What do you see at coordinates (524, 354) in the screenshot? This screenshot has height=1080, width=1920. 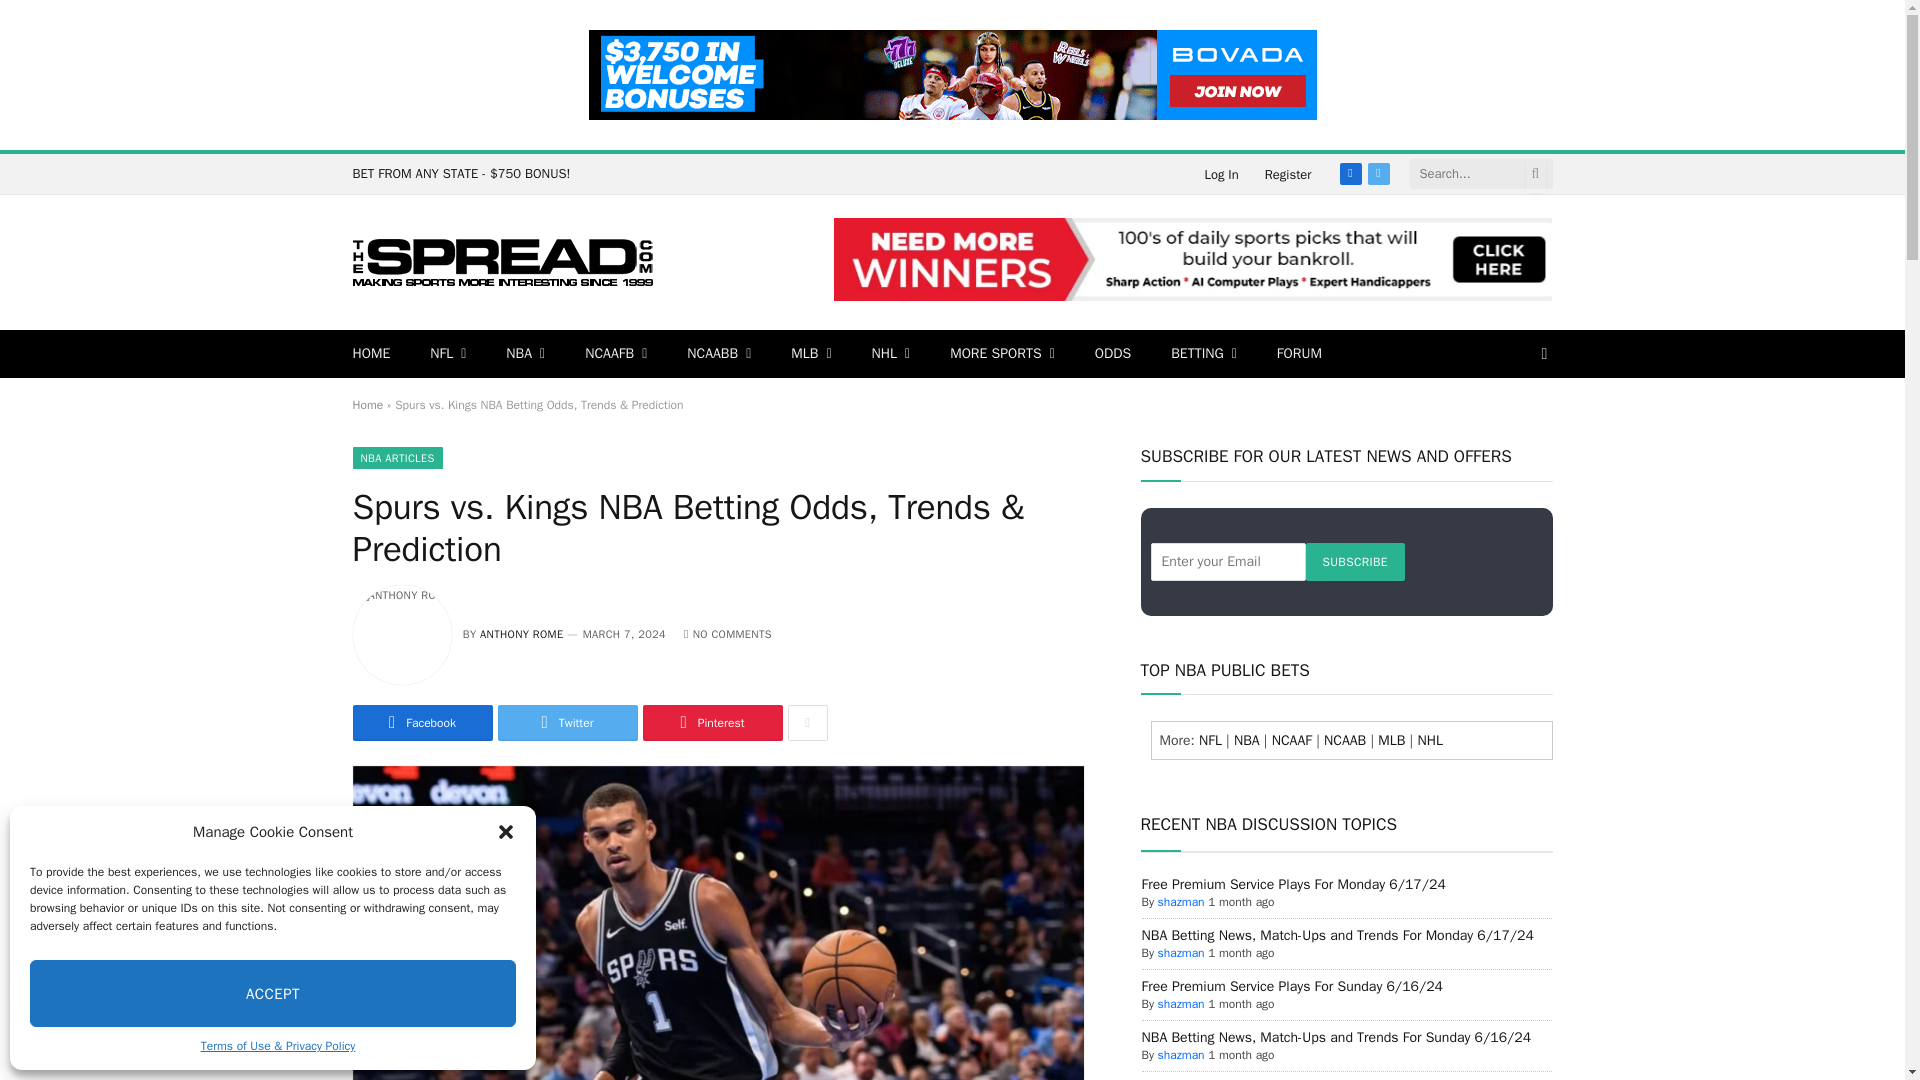 I see `NBA` at bounding box center [524, 354].